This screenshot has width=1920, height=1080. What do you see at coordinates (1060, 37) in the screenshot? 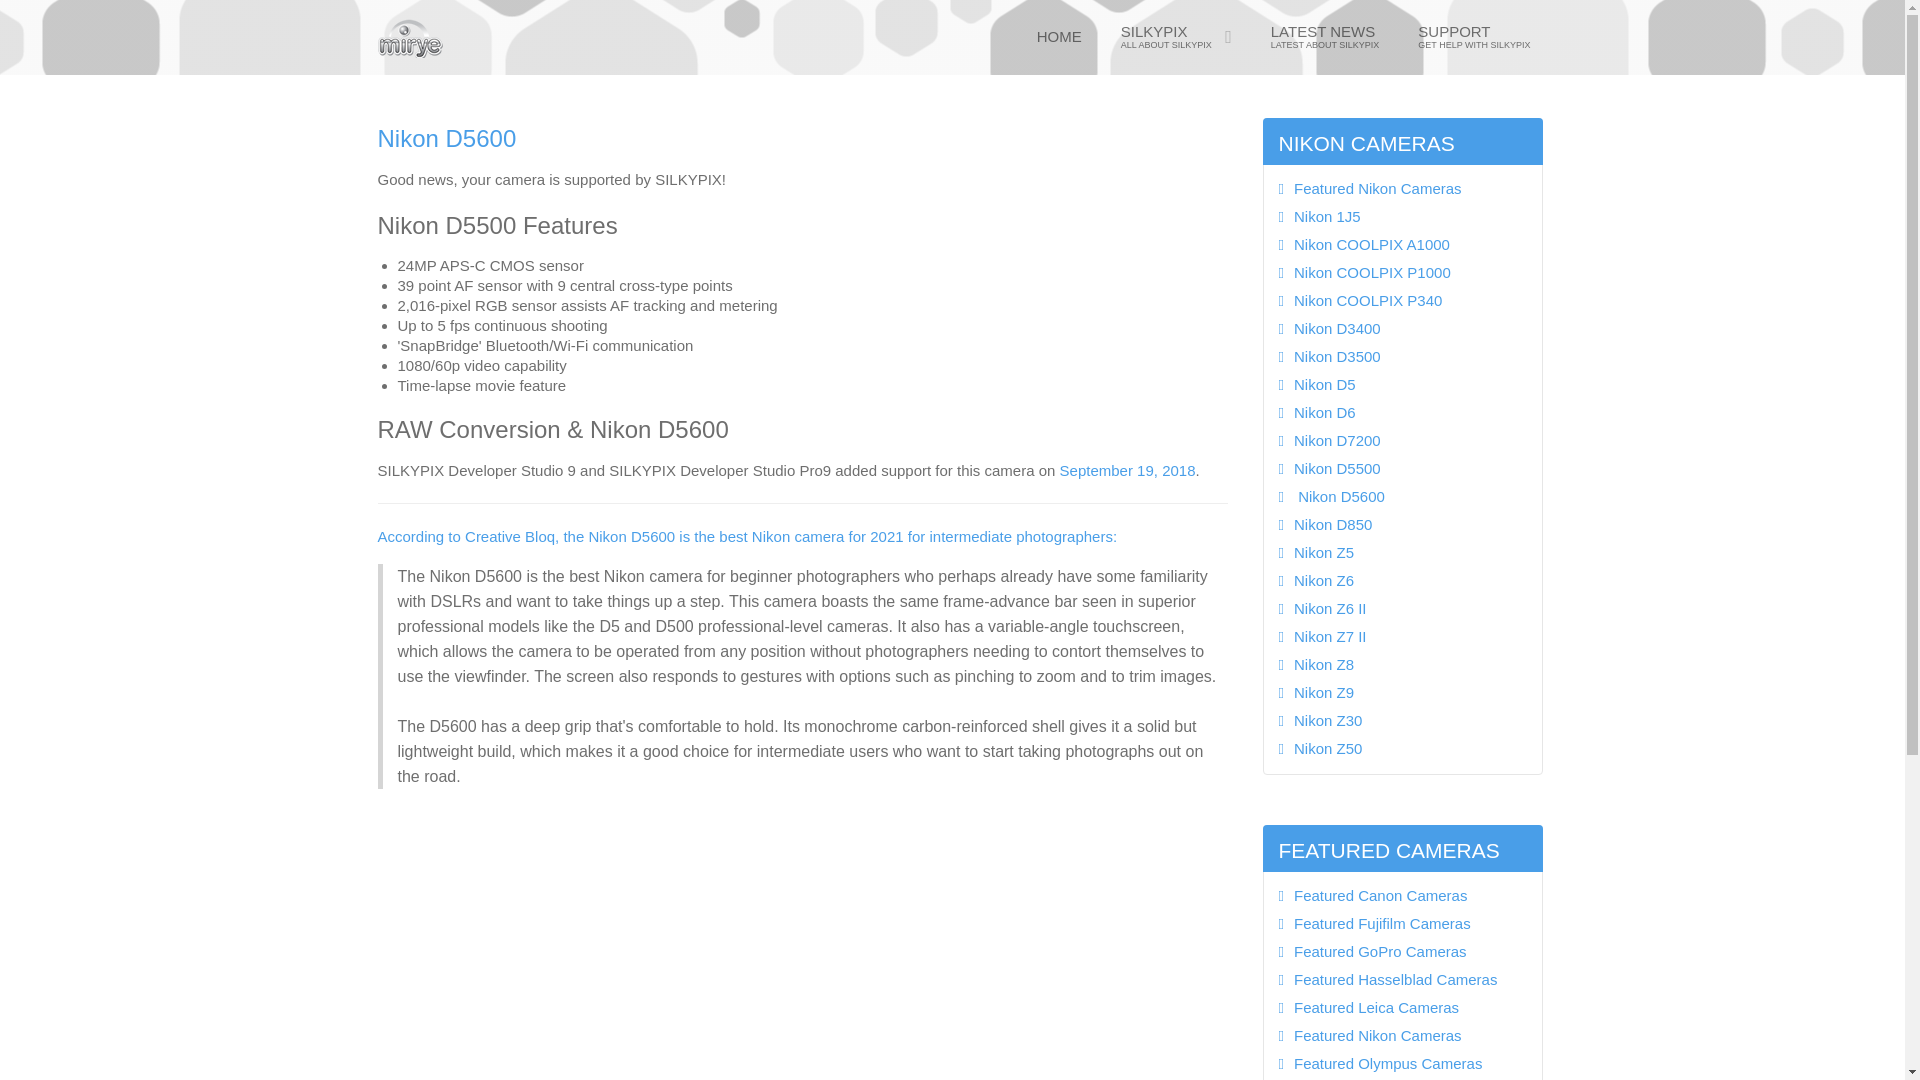
I see `HOME` at bounding box center [1060, 37].